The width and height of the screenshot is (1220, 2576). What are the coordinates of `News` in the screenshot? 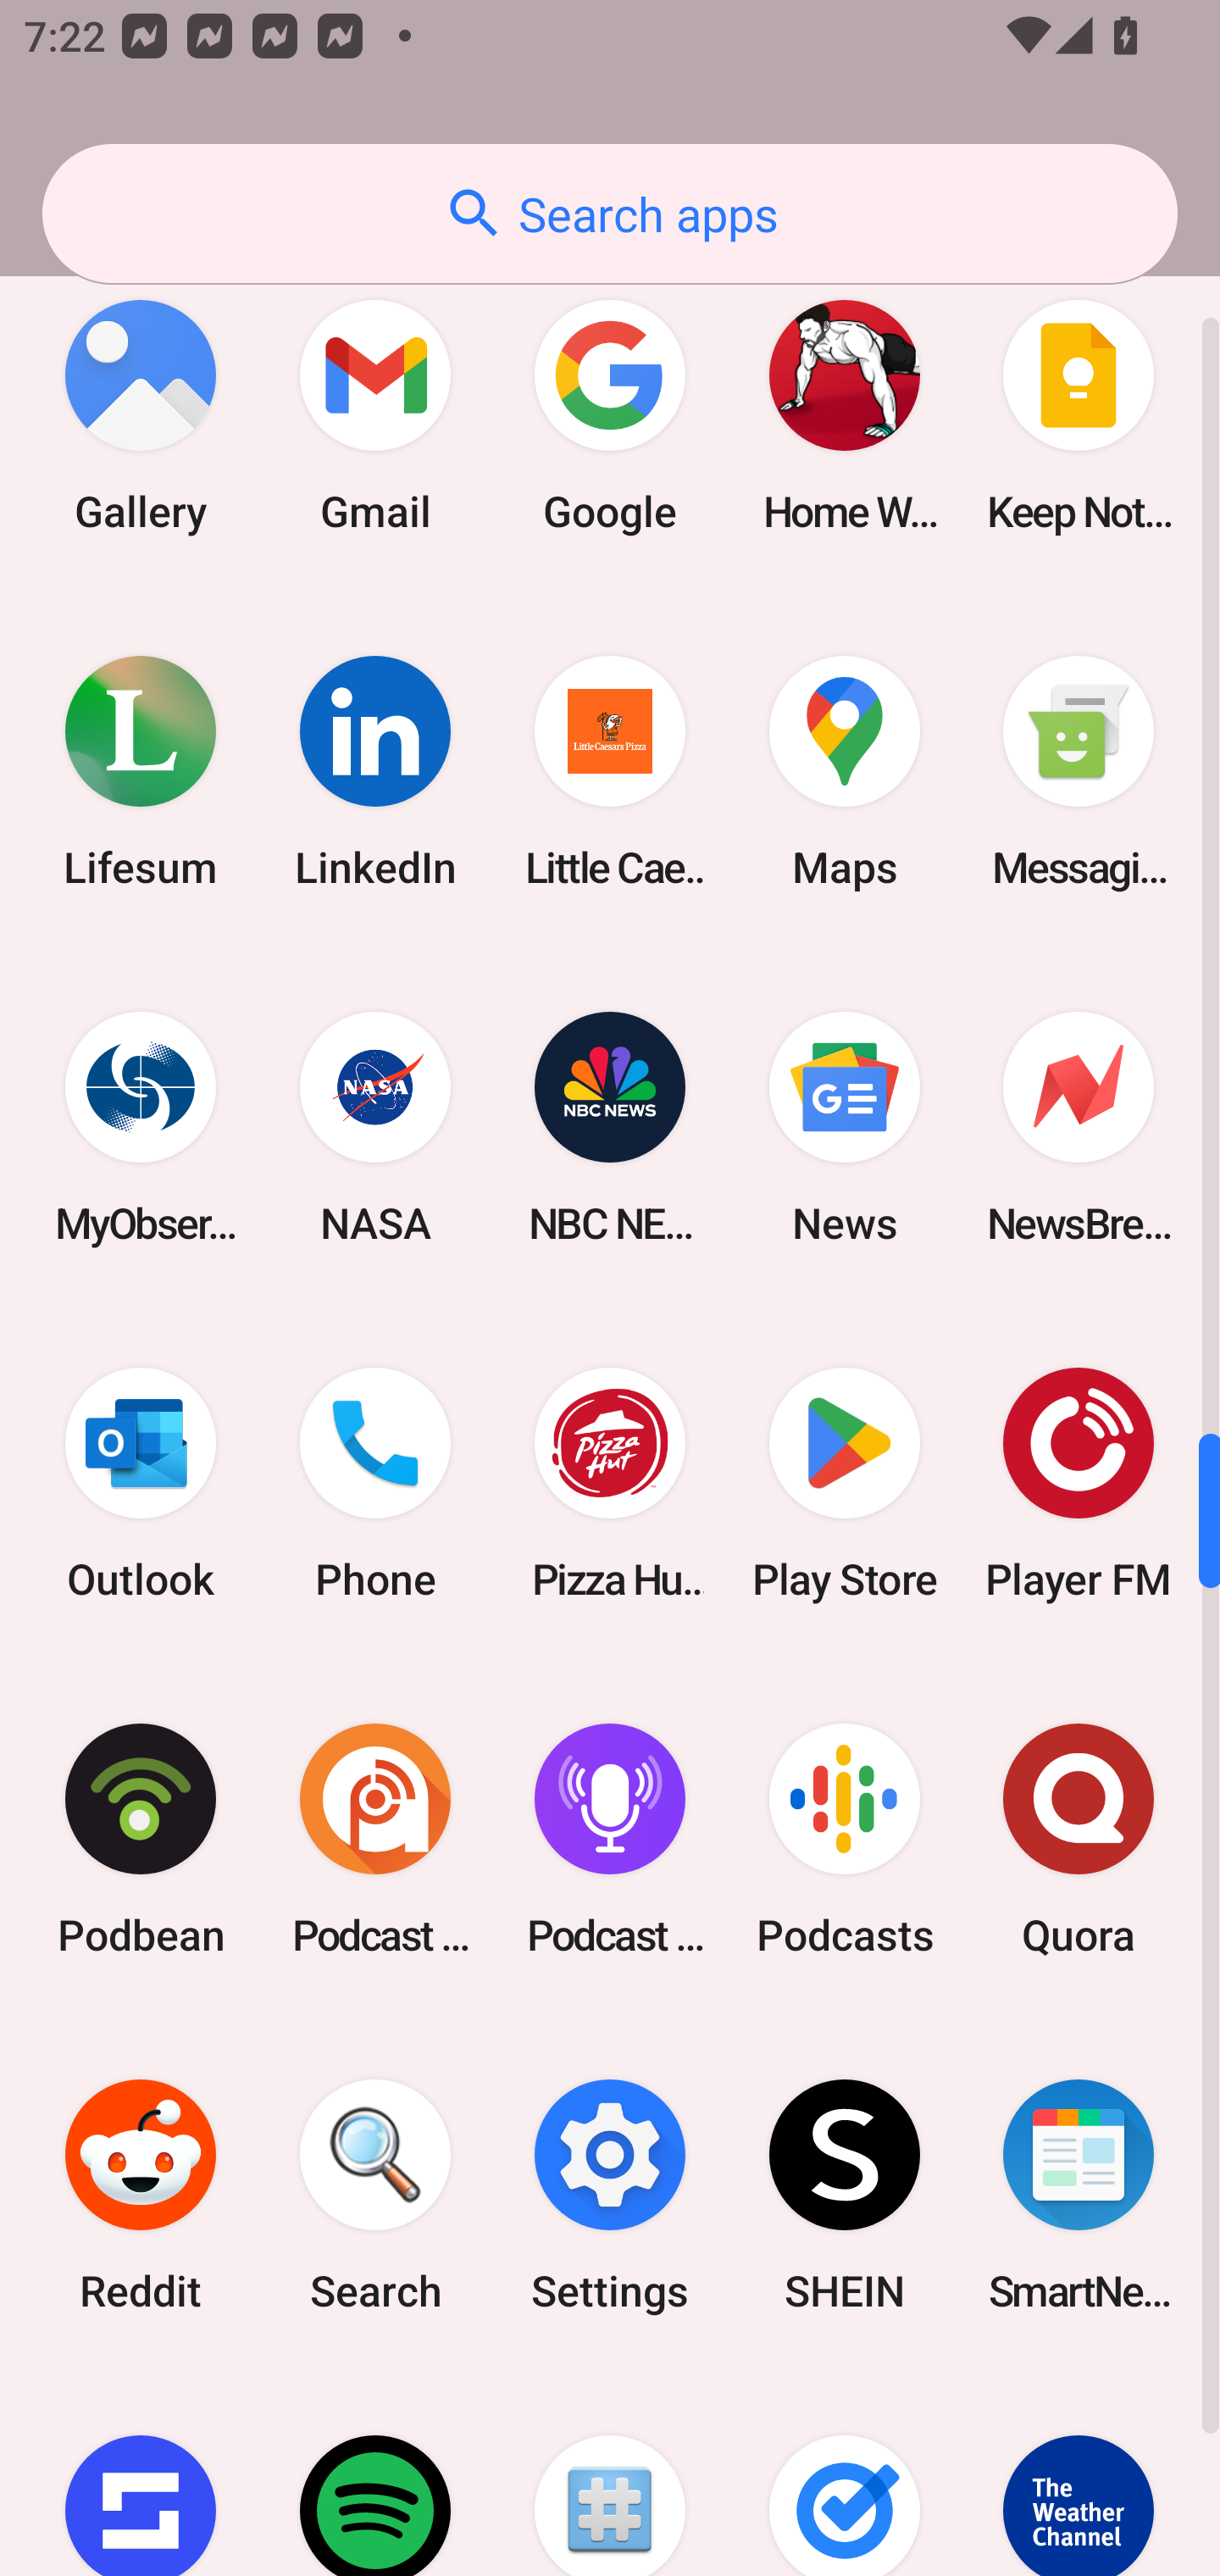 It's located at (844, 1128).